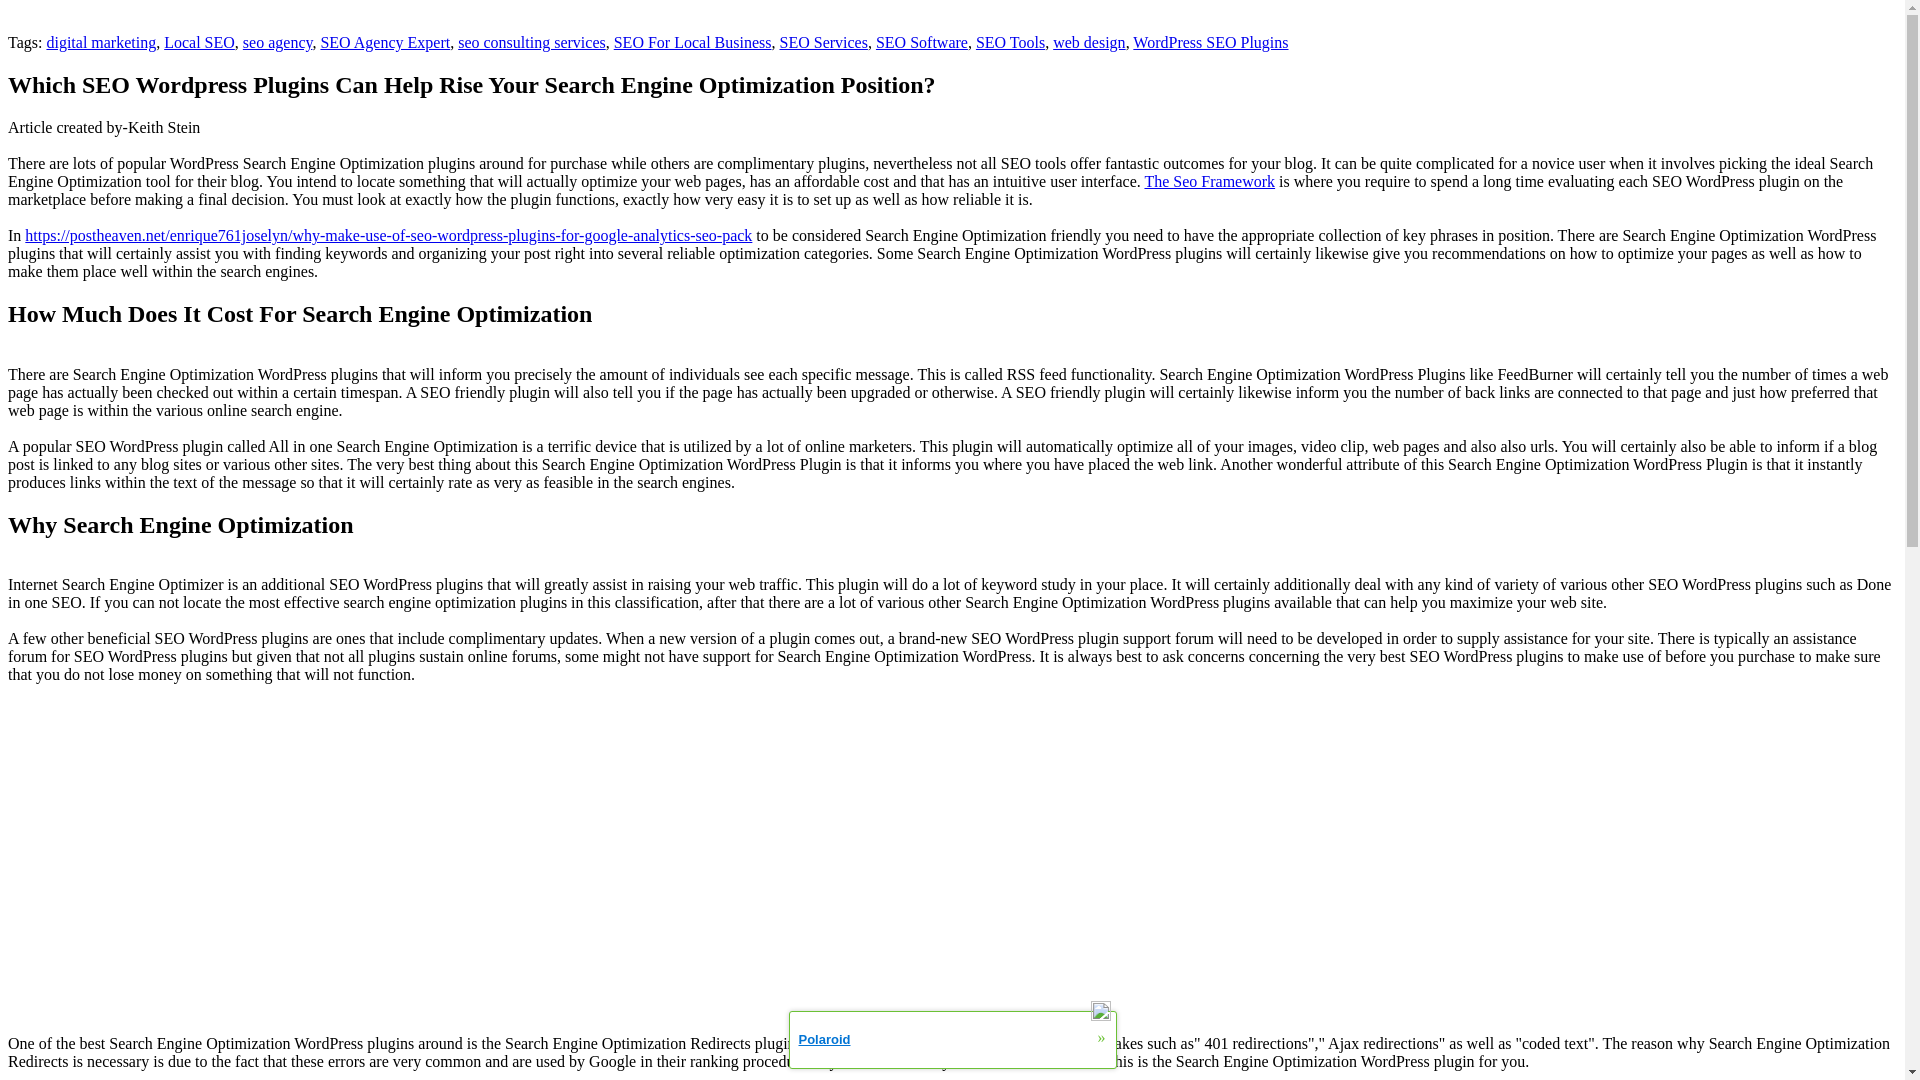 The height and width of the screenshot is (1080, 1920). I want to click on web design, so click(1088, 42).